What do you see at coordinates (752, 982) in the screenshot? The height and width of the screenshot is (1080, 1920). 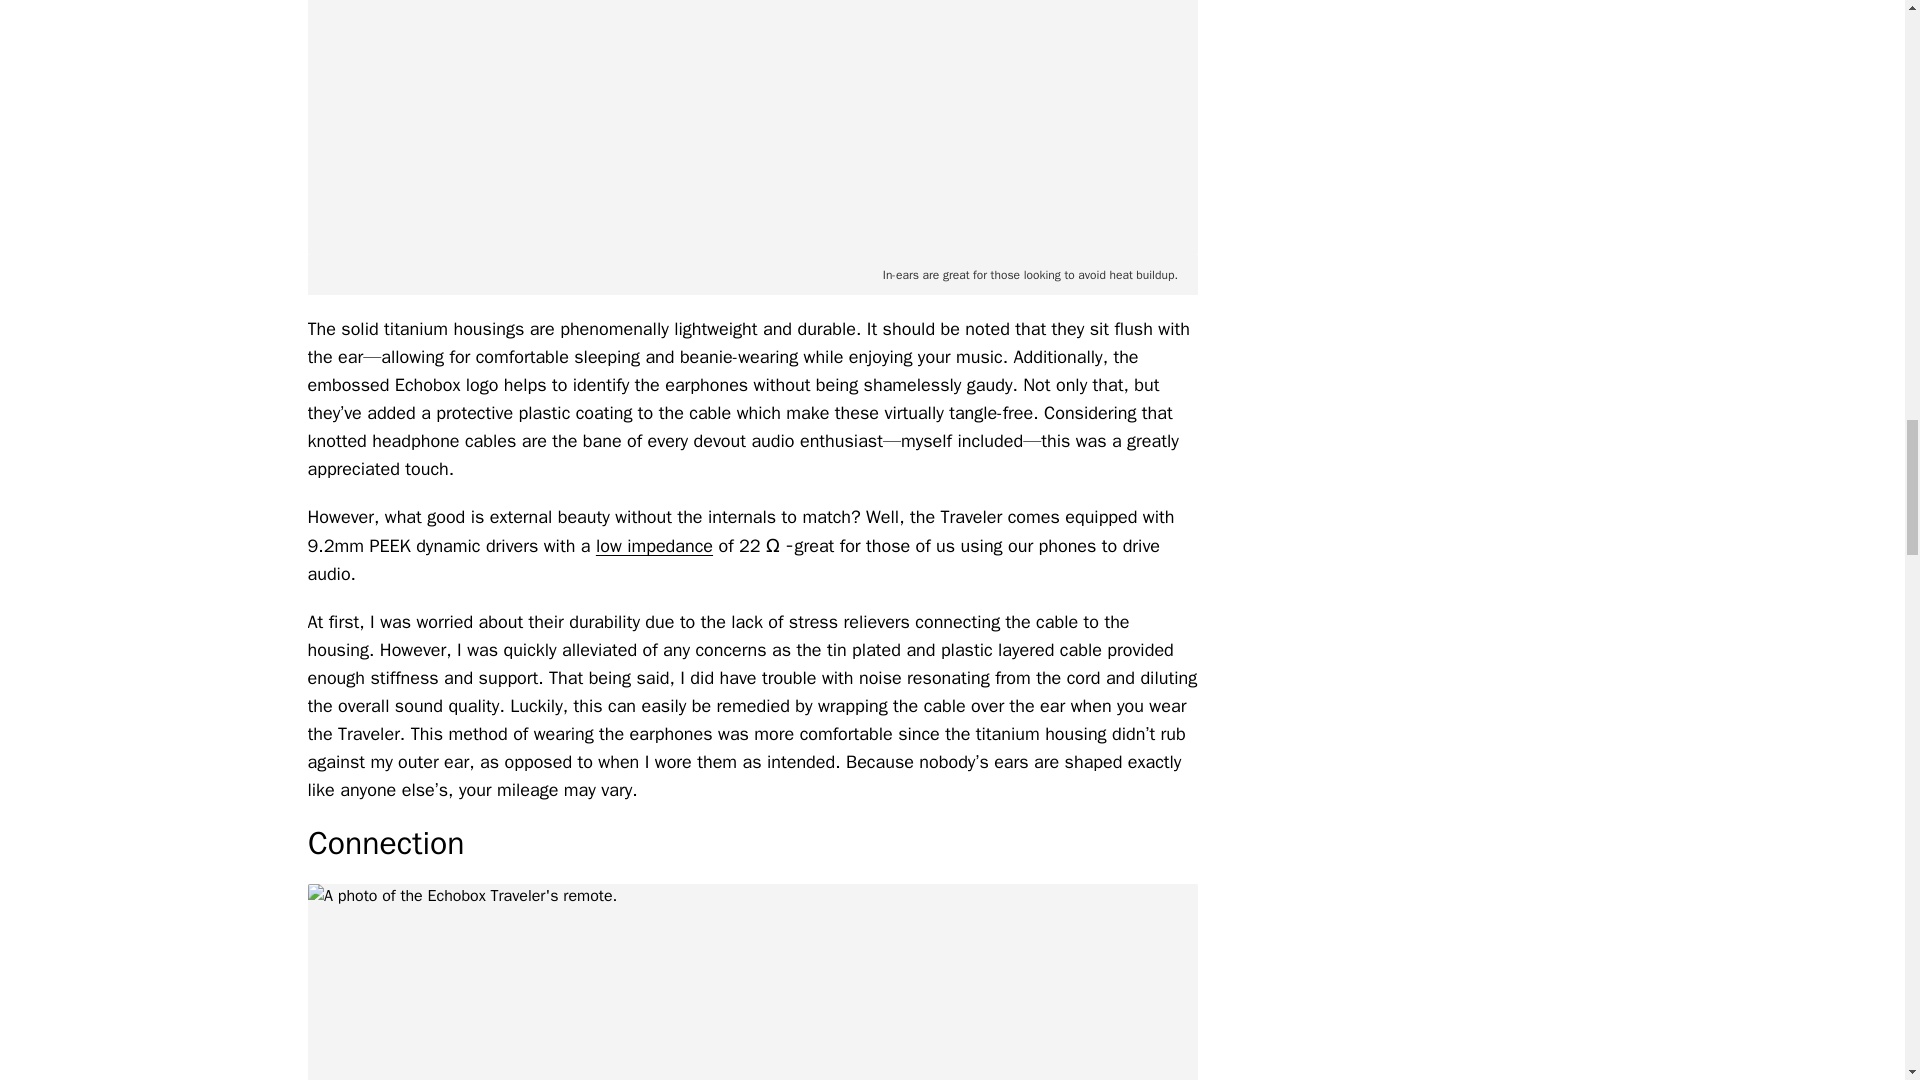 I see `Traveler02` at bounding box center [752, 982].